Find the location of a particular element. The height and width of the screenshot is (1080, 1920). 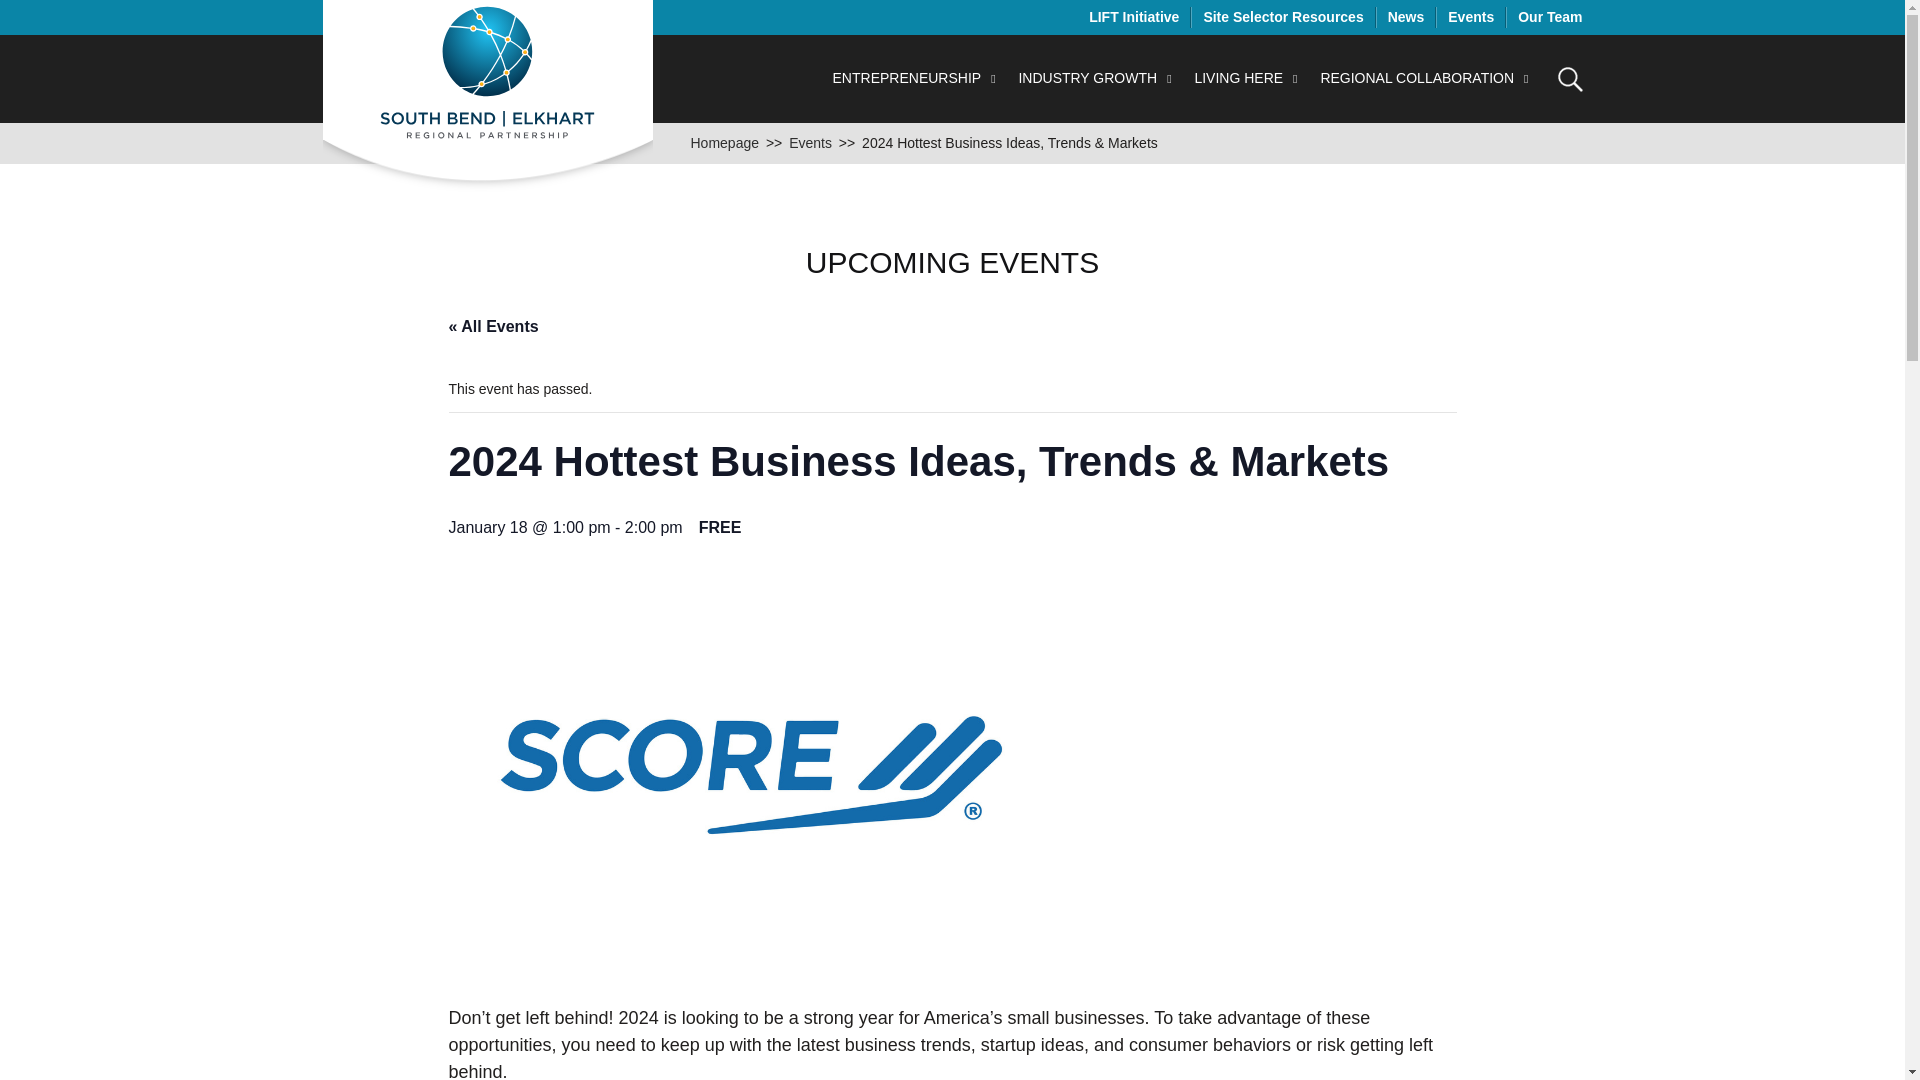

Events is located at coordinates (1470, 16).